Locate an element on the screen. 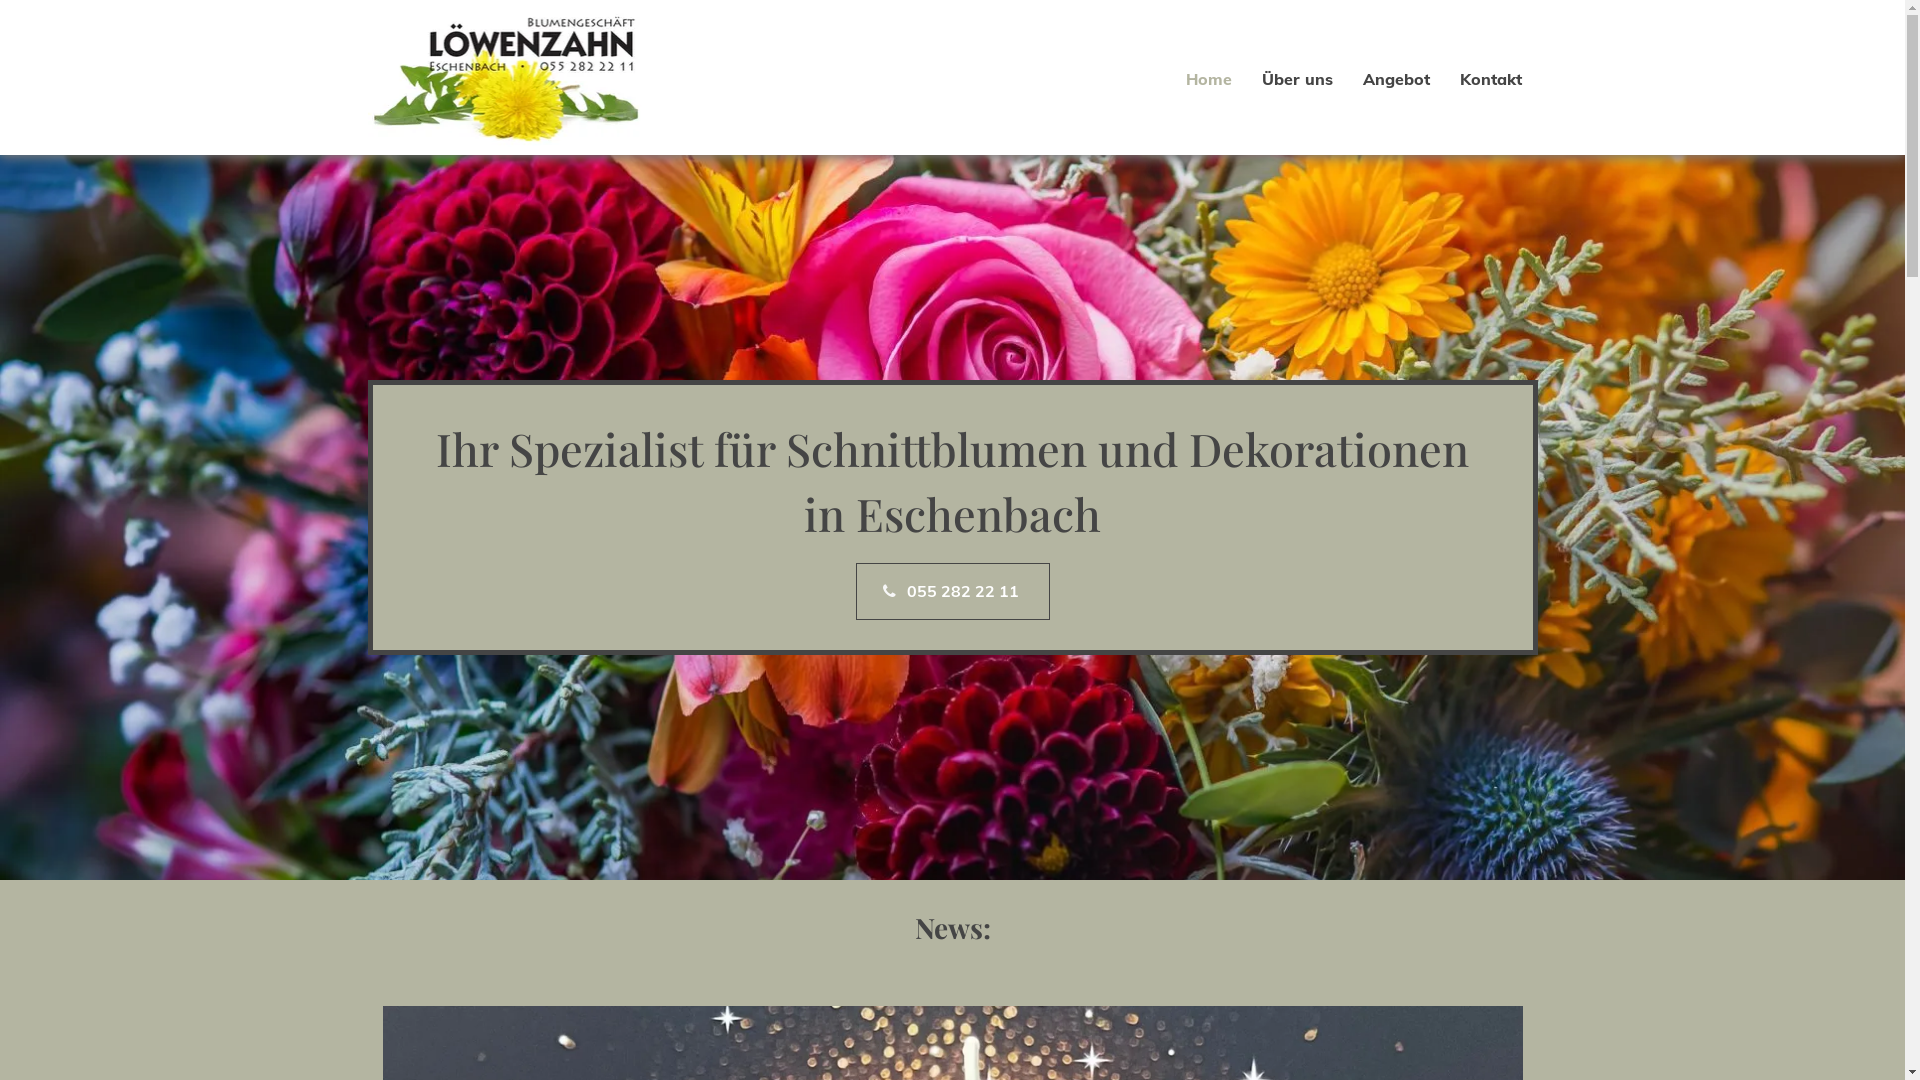 The width and height of the screenshot is (1920, 1080). Home is located at coordinates (1194, 79).